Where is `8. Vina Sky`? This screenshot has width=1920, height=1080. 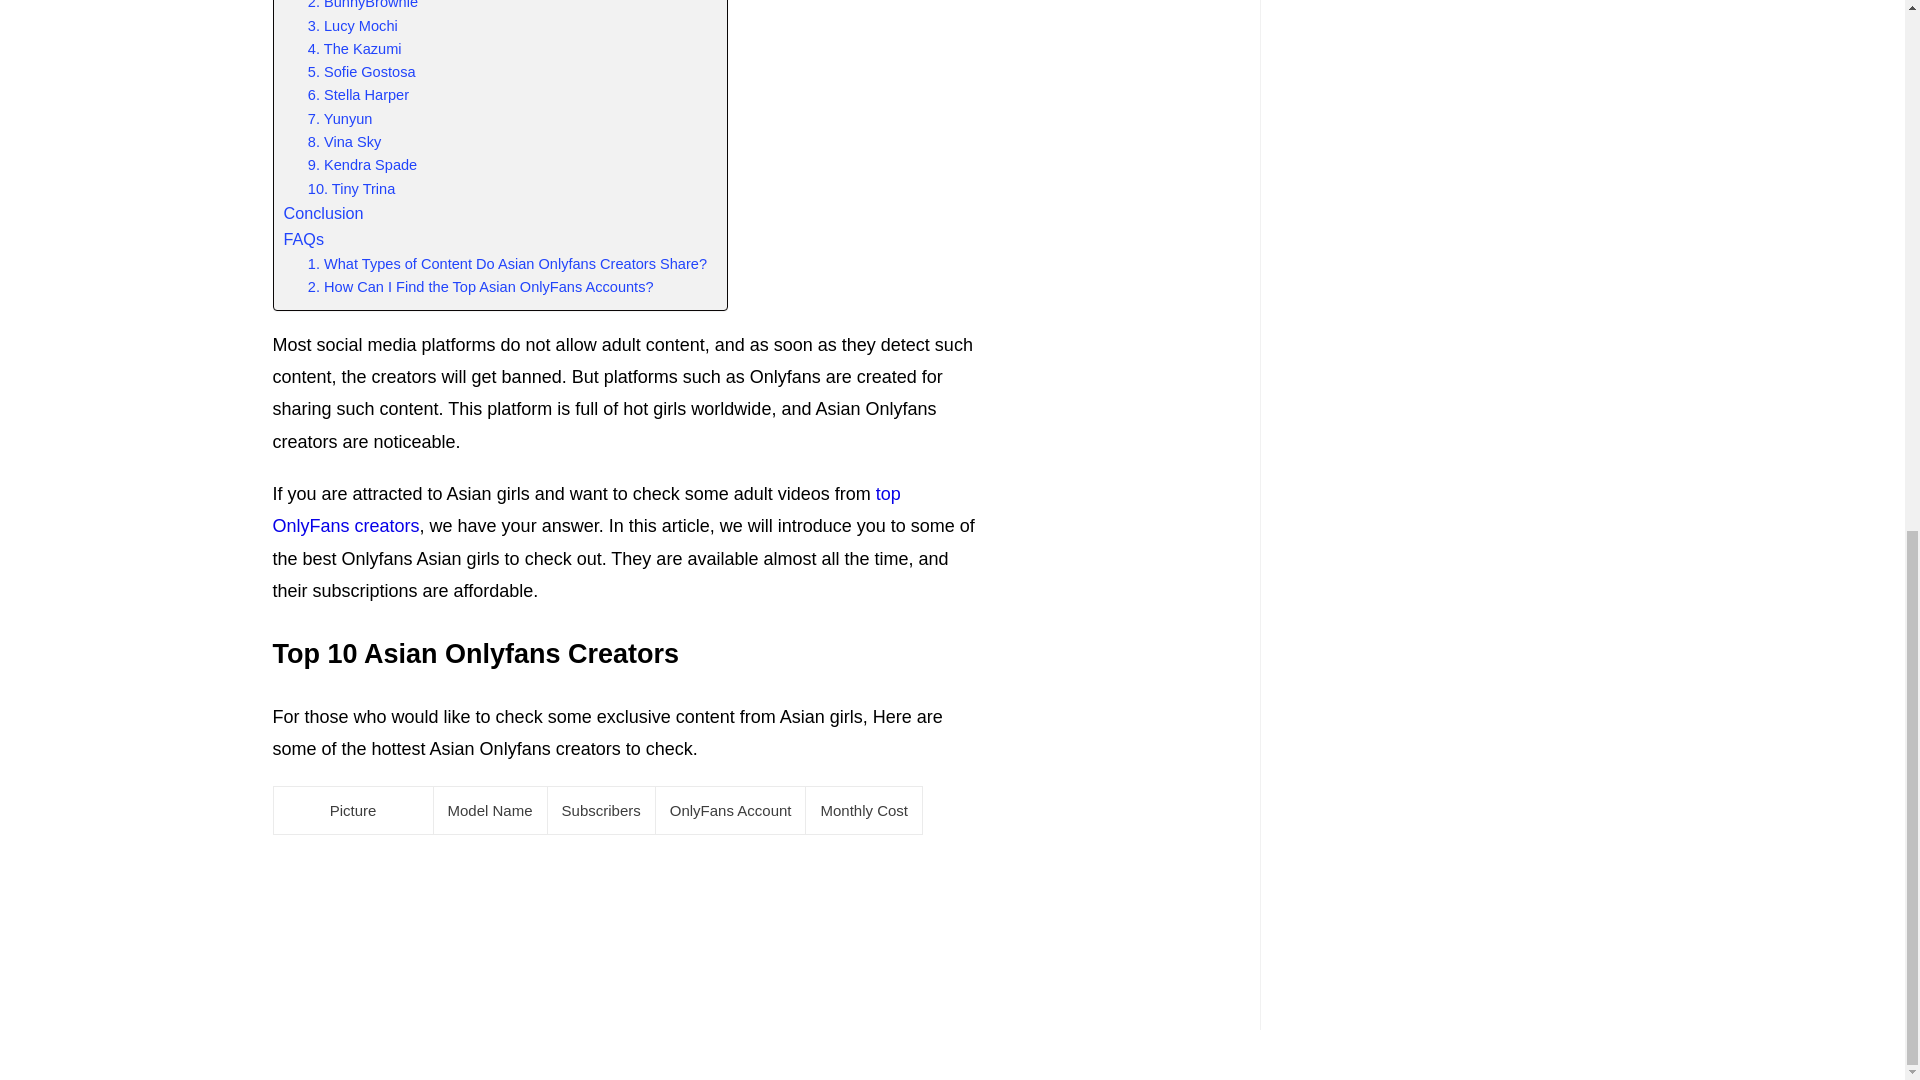
8. Vina Sky is located at coordinates (344, 142).